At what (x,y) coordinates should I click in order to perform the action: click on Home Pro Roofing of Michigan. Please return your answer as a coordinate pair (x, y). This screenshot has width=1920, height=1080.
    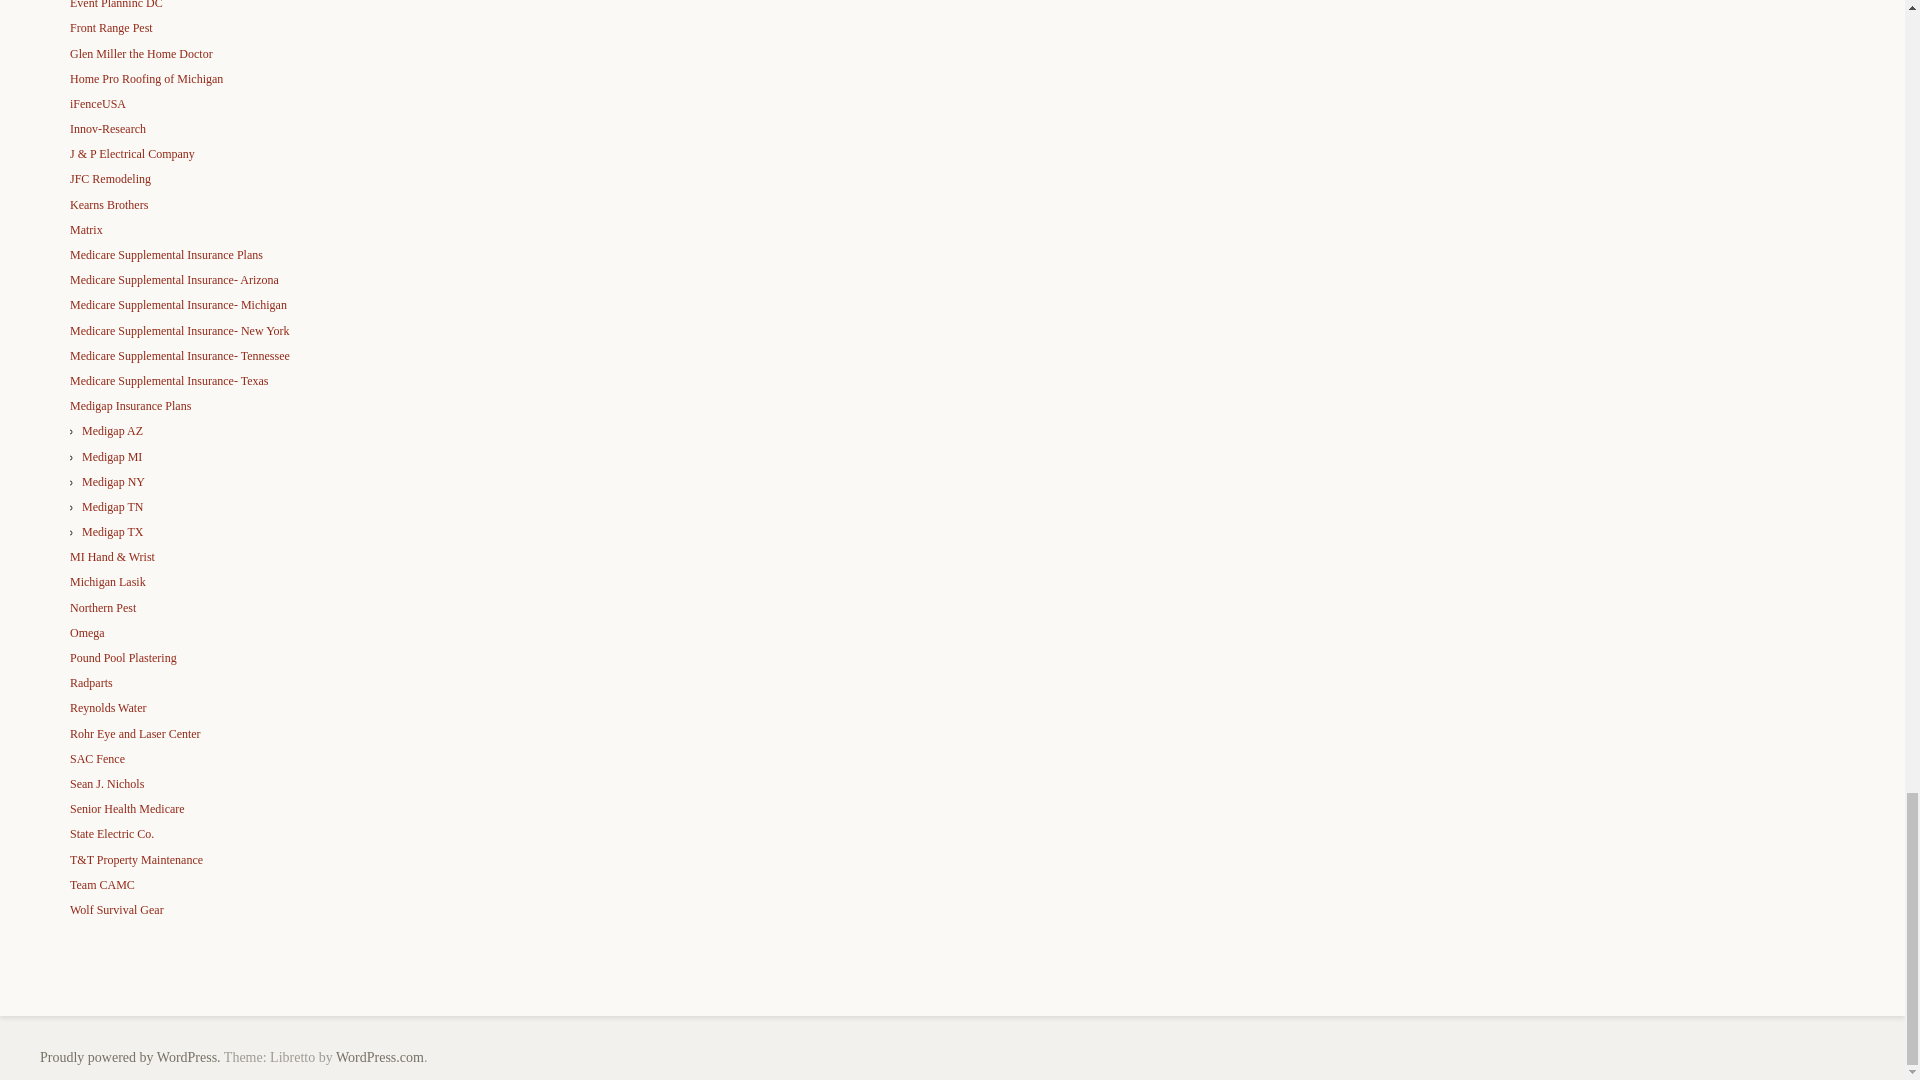
    Looking at the image, I should click on (146, 79).